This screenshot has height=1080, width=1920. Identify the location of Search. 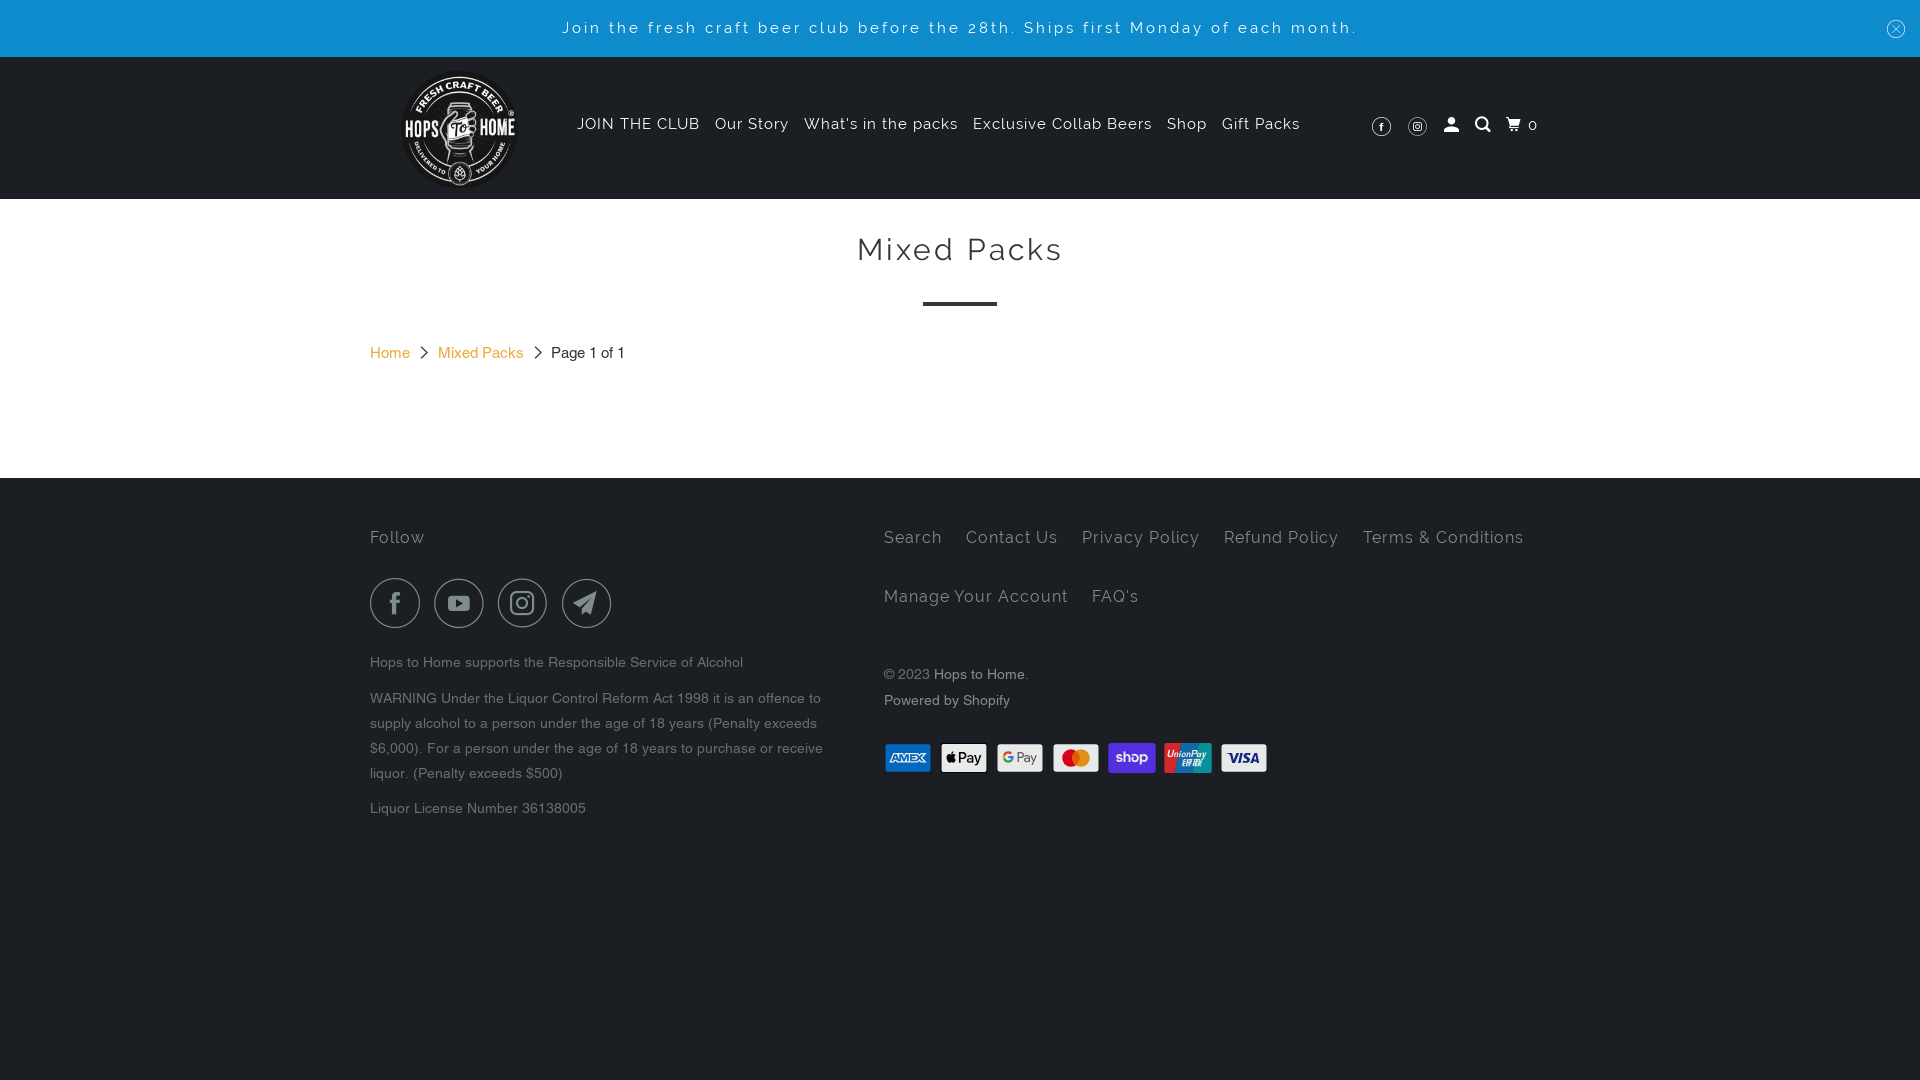
(913, 538).